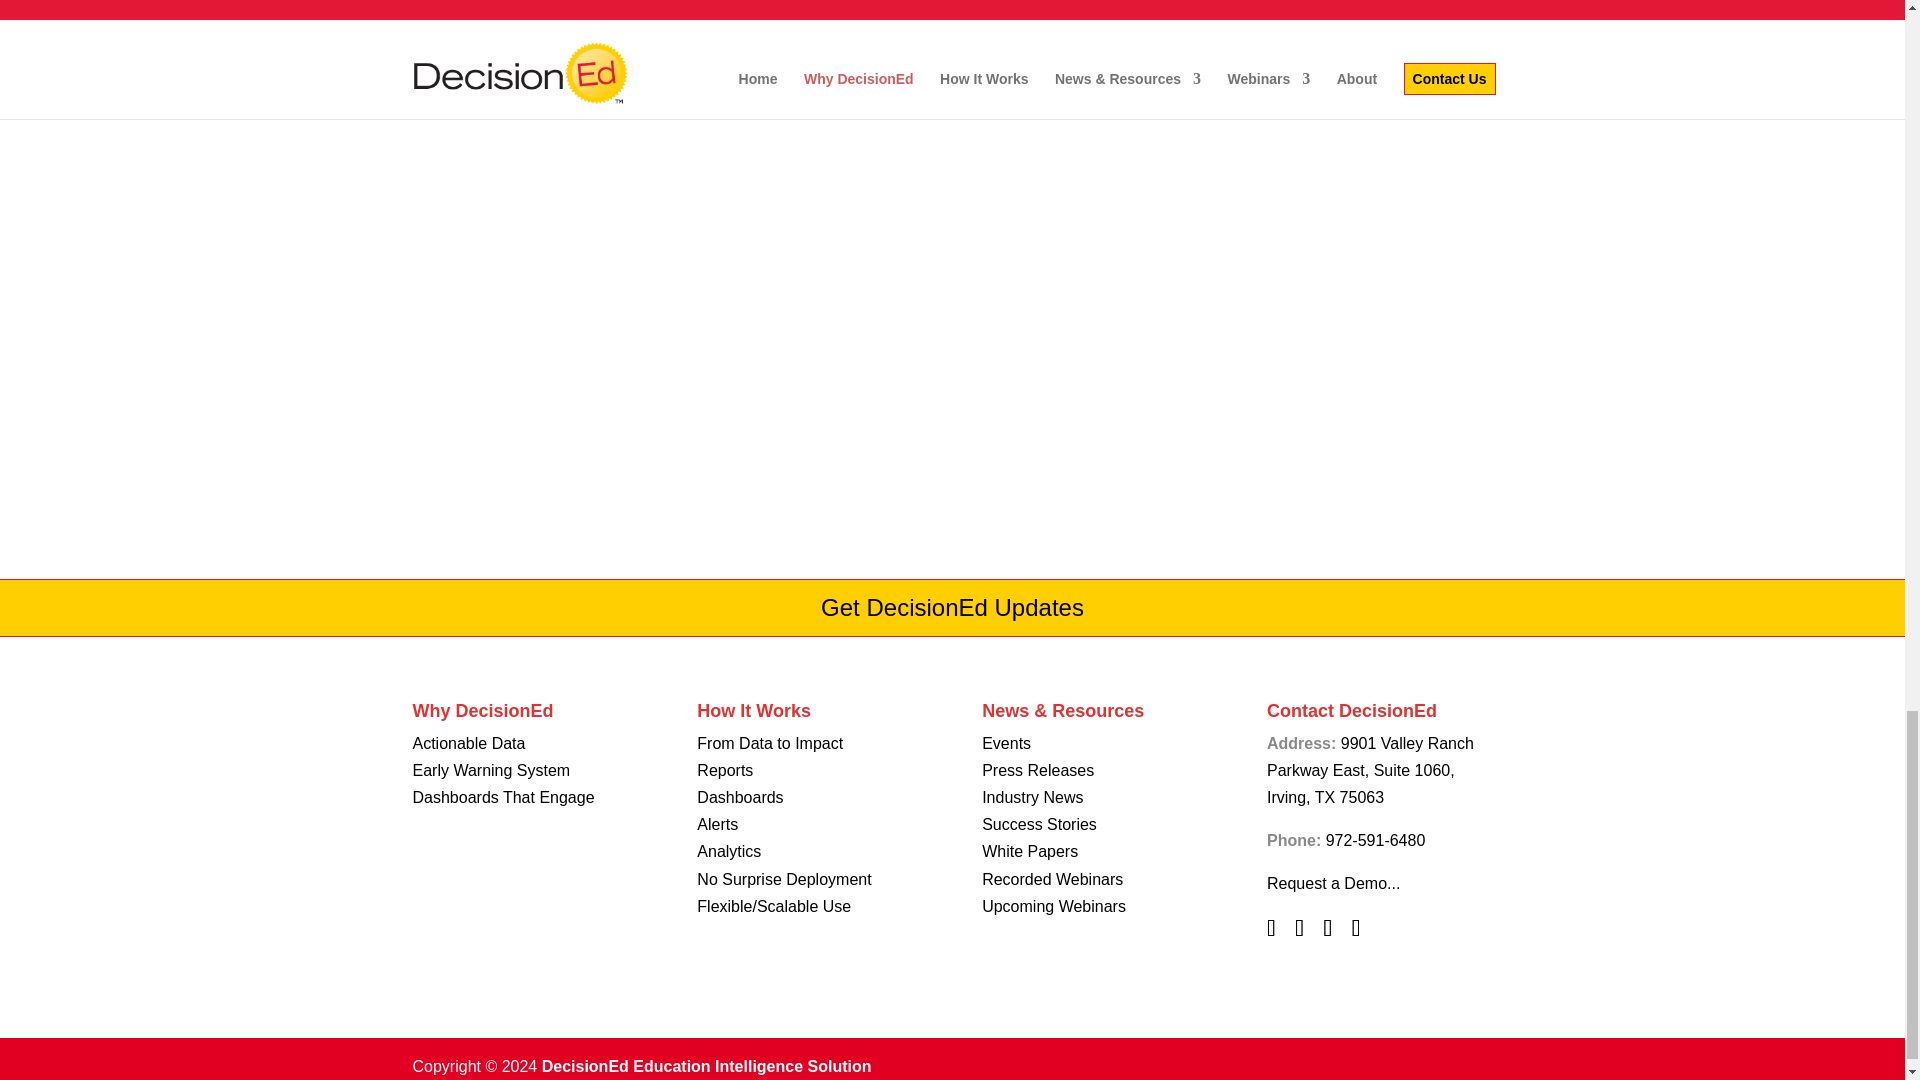 The image size is (1920, 1080). I want to click on Dashboards, so click(740, 797).